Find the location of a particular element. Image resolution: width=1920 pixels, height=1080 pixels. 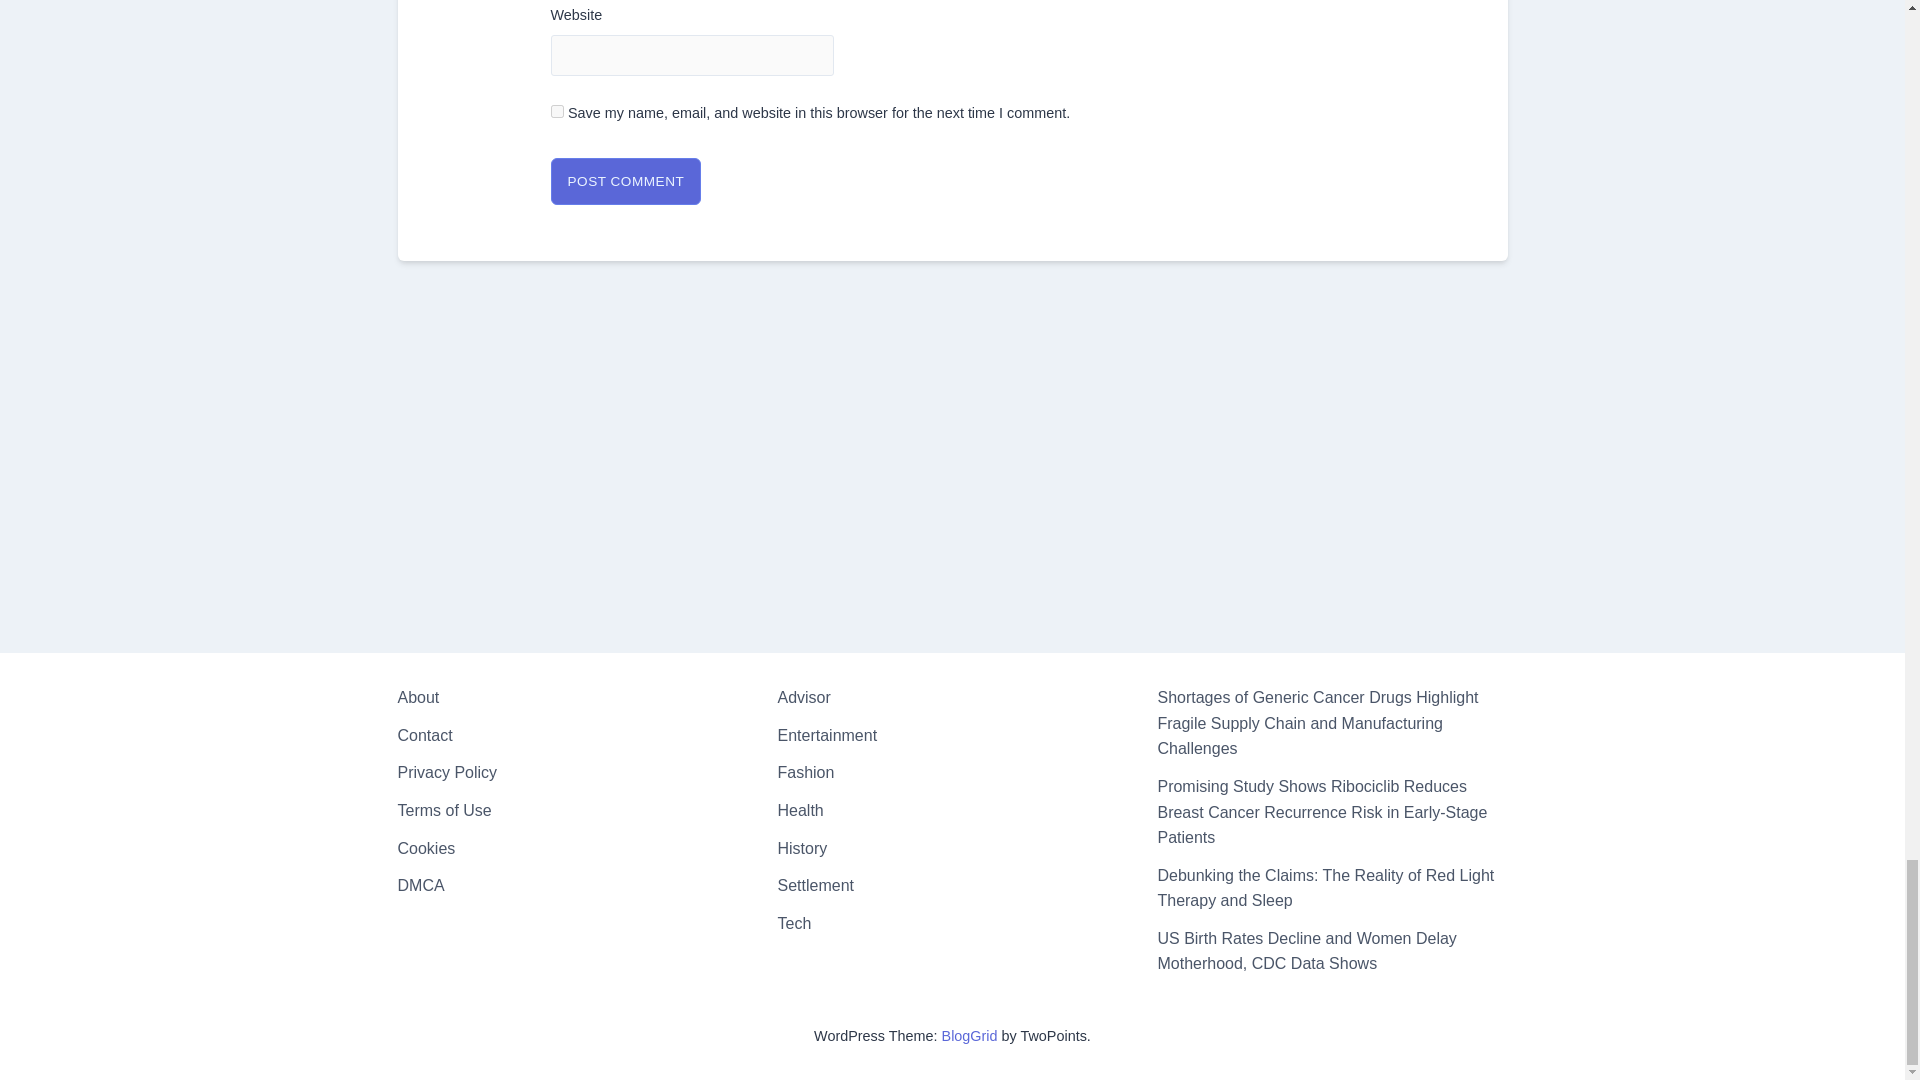

Health is located at coordinates (800, 810).